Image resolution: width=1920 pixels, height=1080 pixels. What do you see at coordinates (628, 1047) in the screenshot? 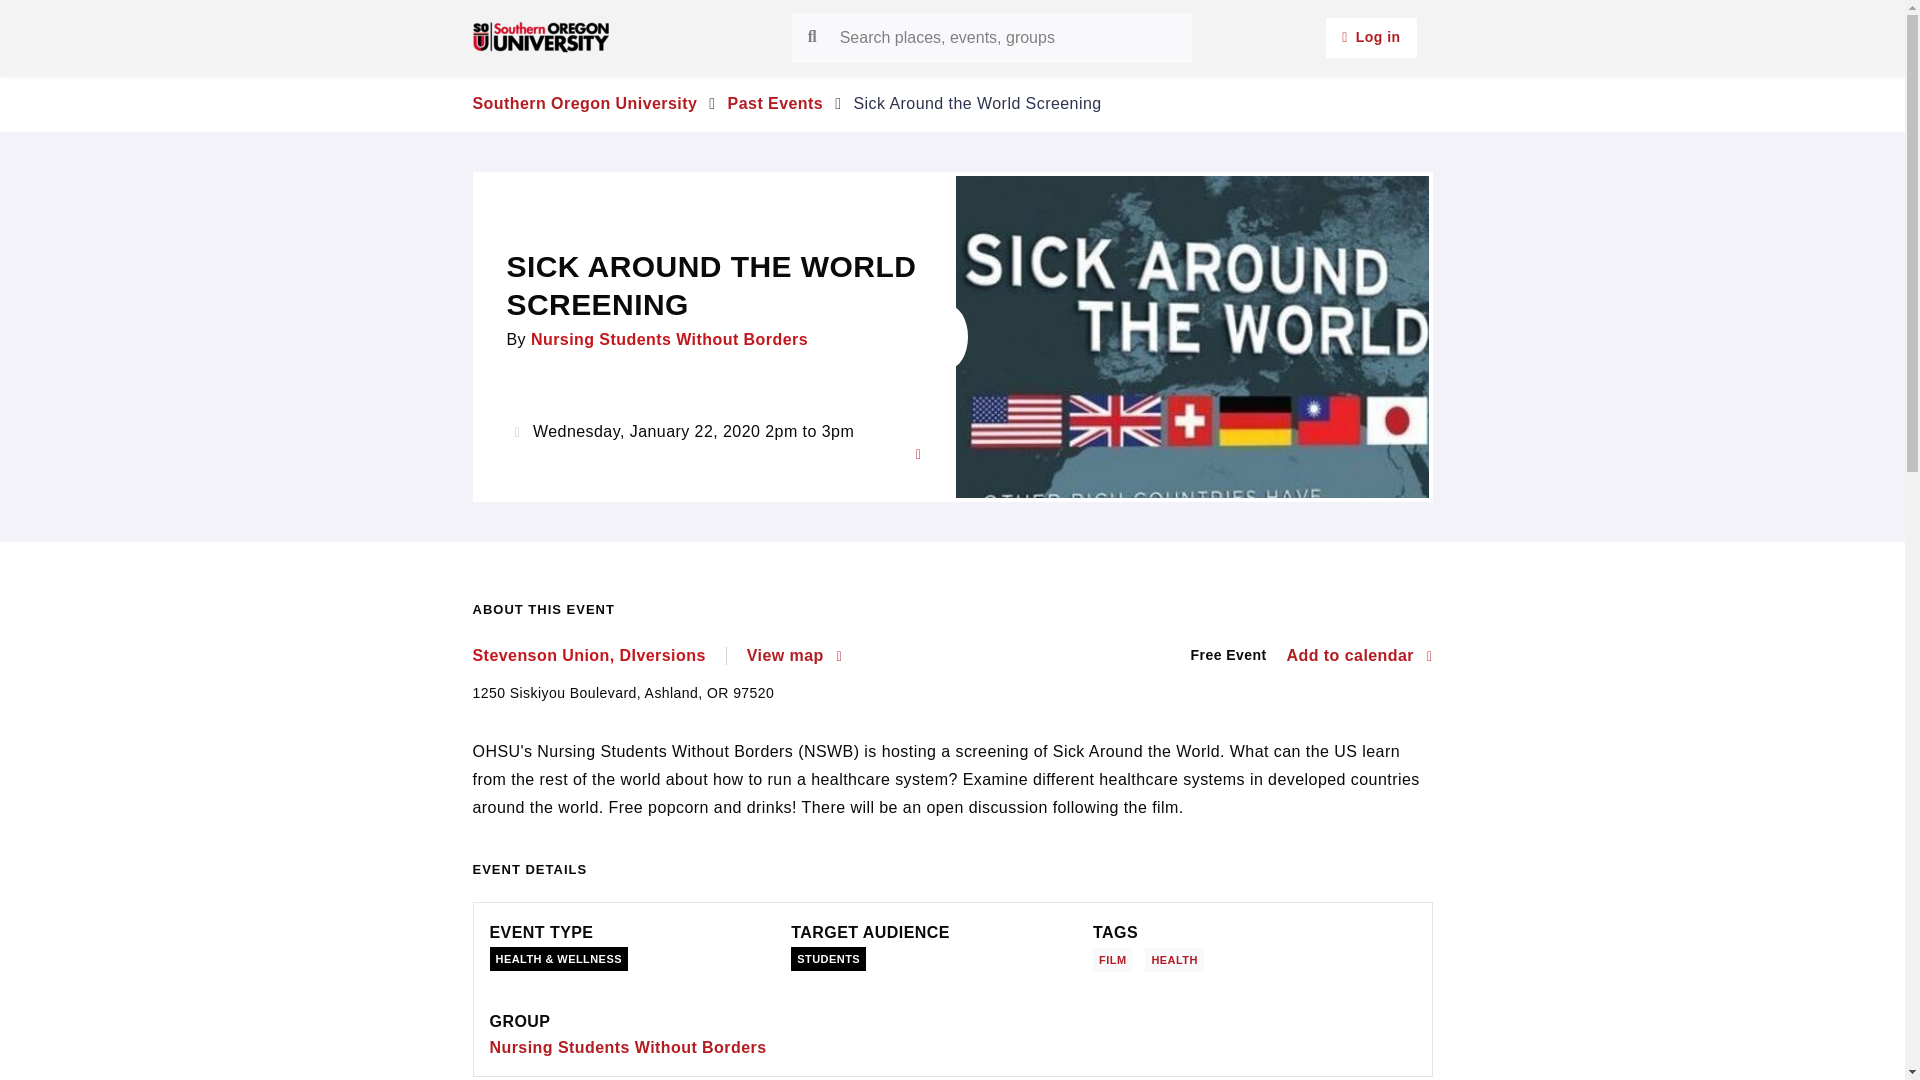
I see `Nursing Students Without Borders` at bounding box center [628, 1047].